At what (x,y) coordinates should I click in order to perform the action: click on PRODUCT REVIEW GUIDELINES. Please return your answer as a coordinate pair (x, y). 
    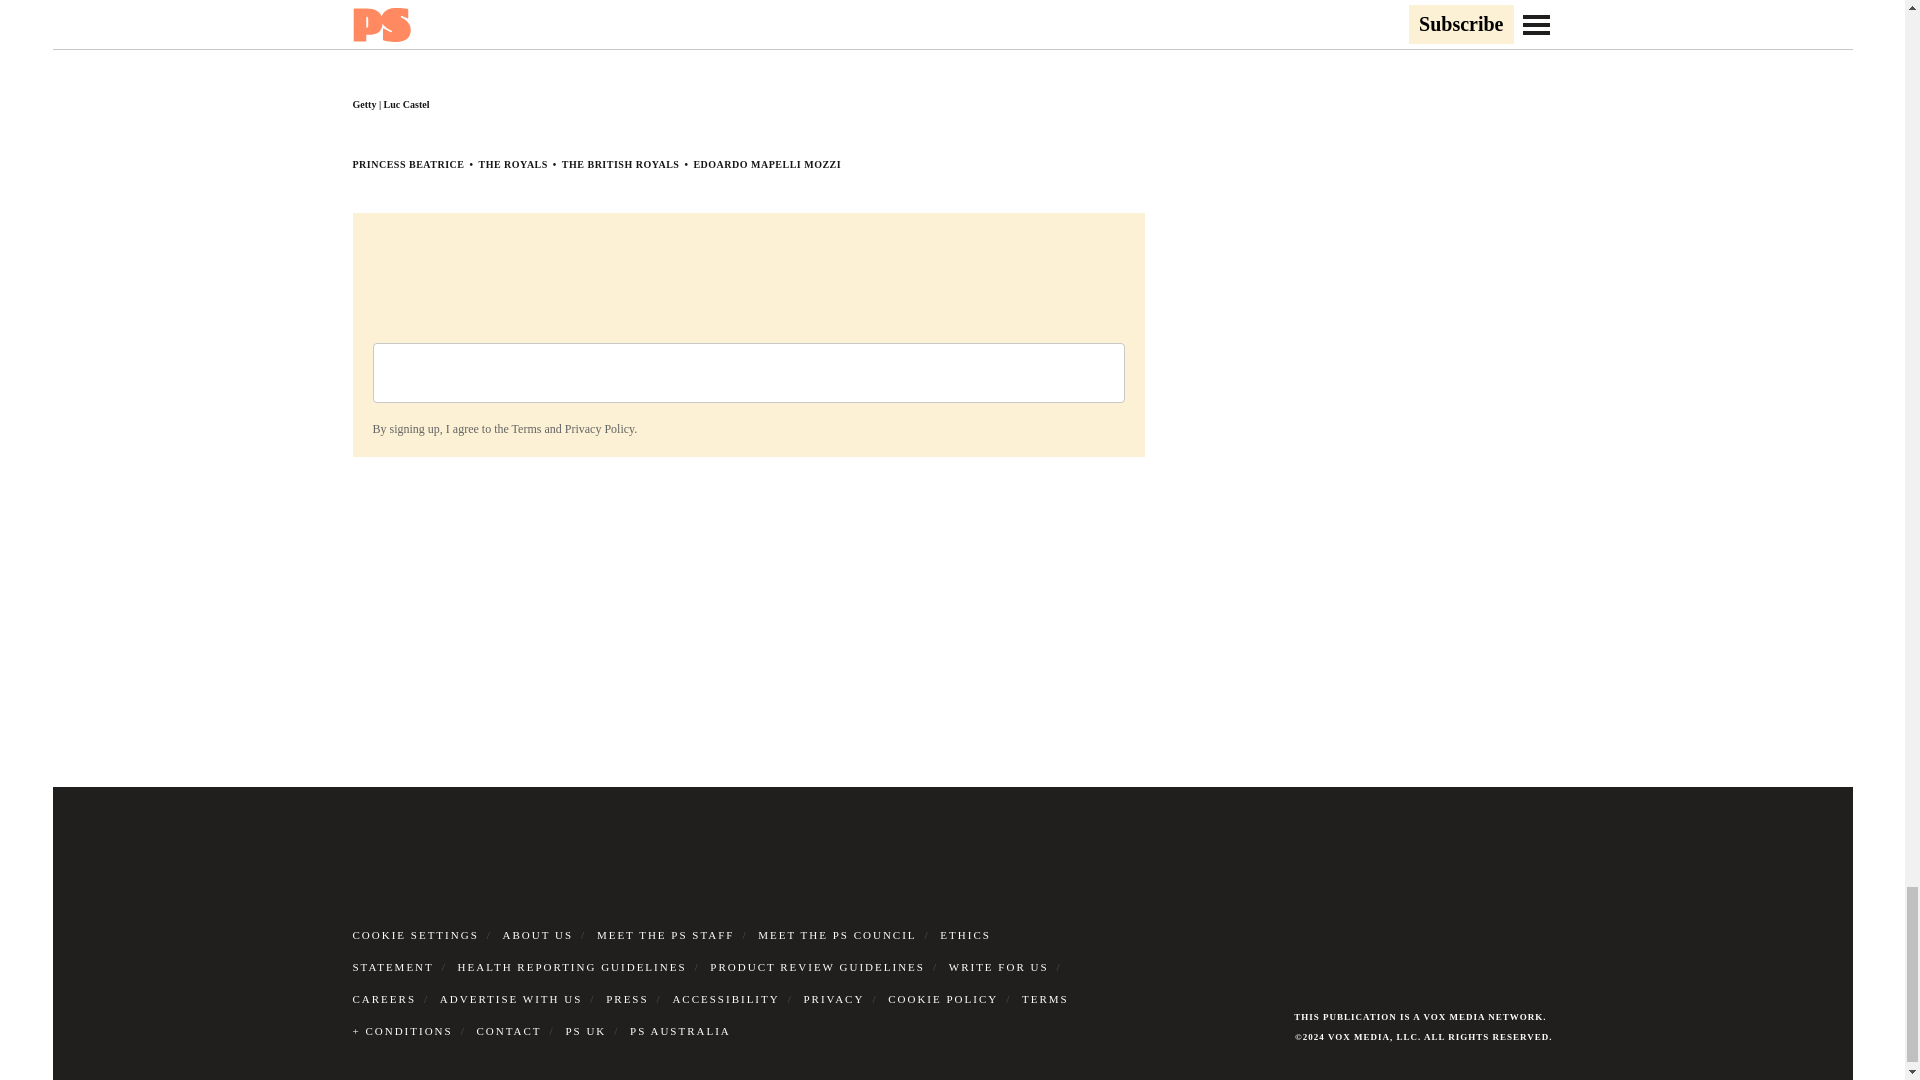
    Looking at the image, I should click on (818, 967).